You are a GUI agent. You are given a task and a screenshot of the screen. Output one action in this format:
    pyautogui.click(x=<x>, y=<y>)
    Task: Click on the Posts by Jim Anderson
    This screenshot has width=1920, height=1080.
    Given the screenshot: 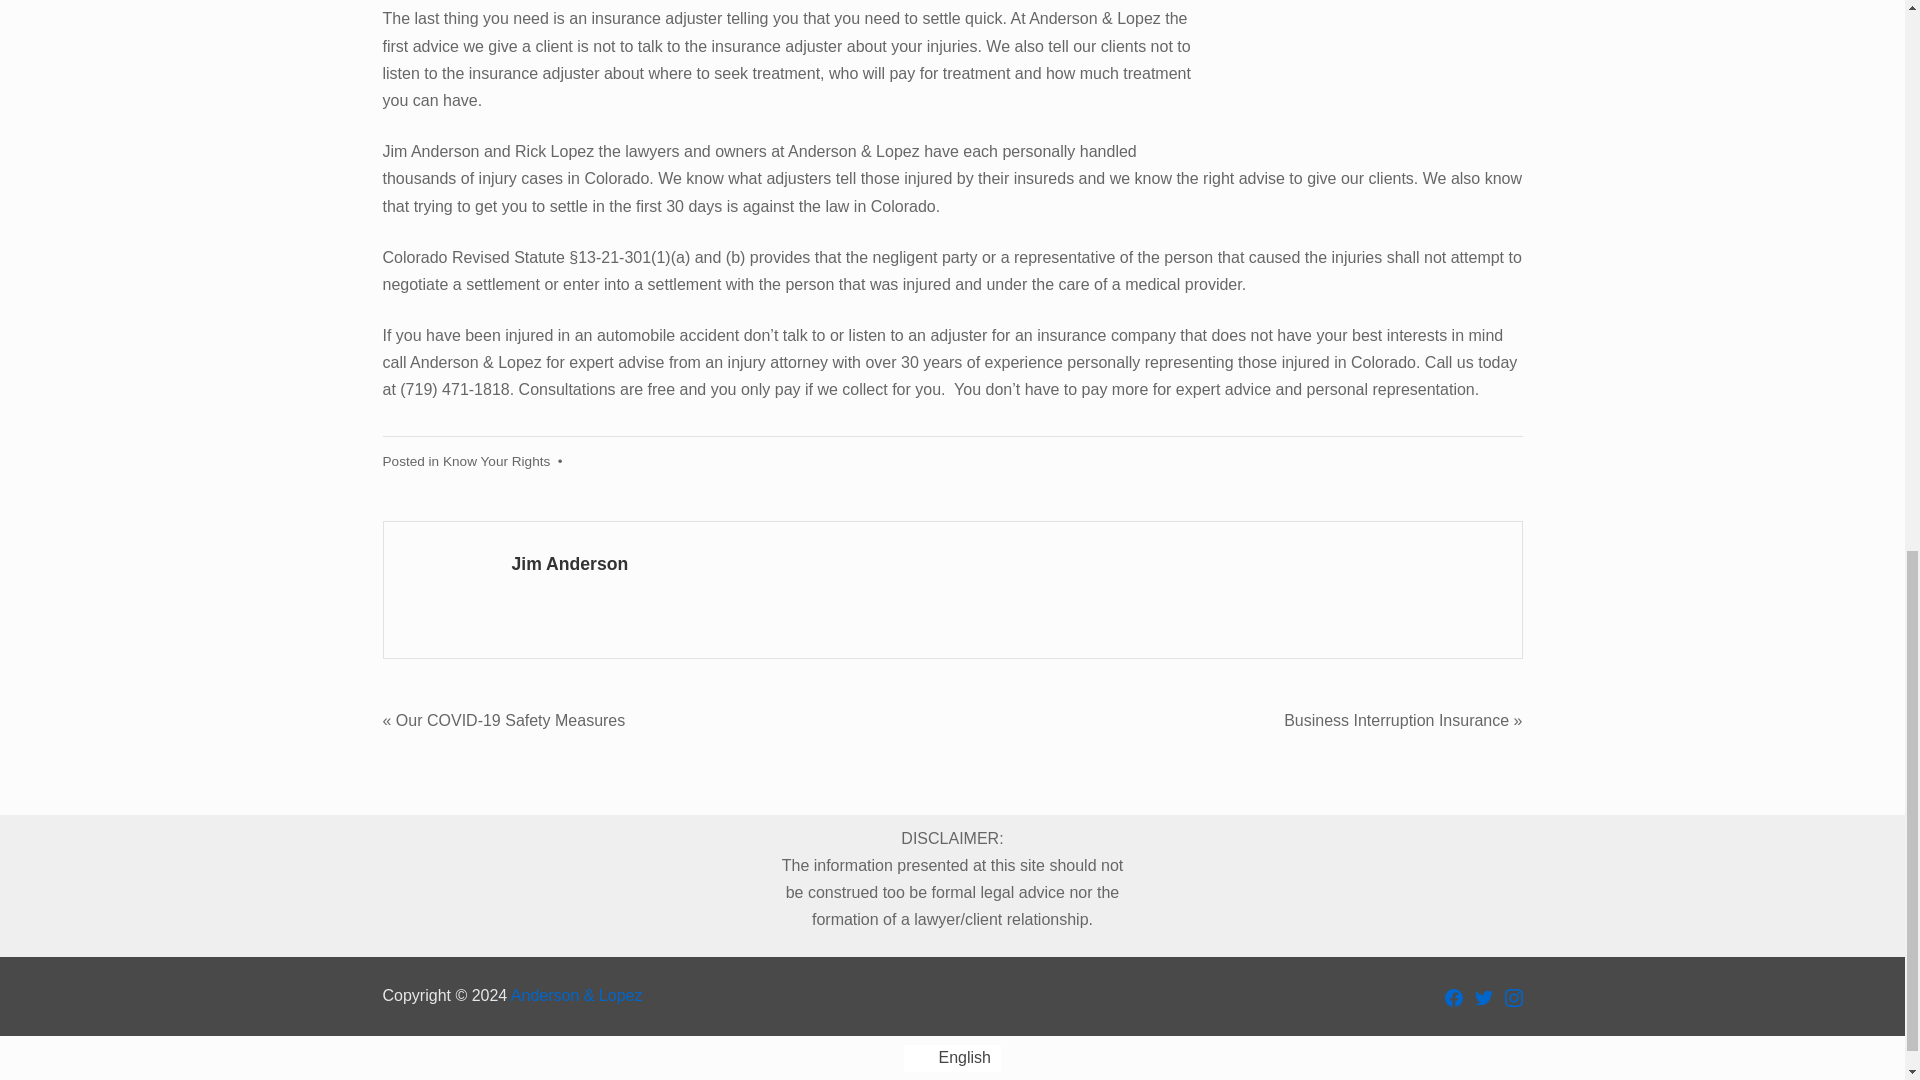 What is the action you would take?
    pyautogui.click(x=570, y=564)
    